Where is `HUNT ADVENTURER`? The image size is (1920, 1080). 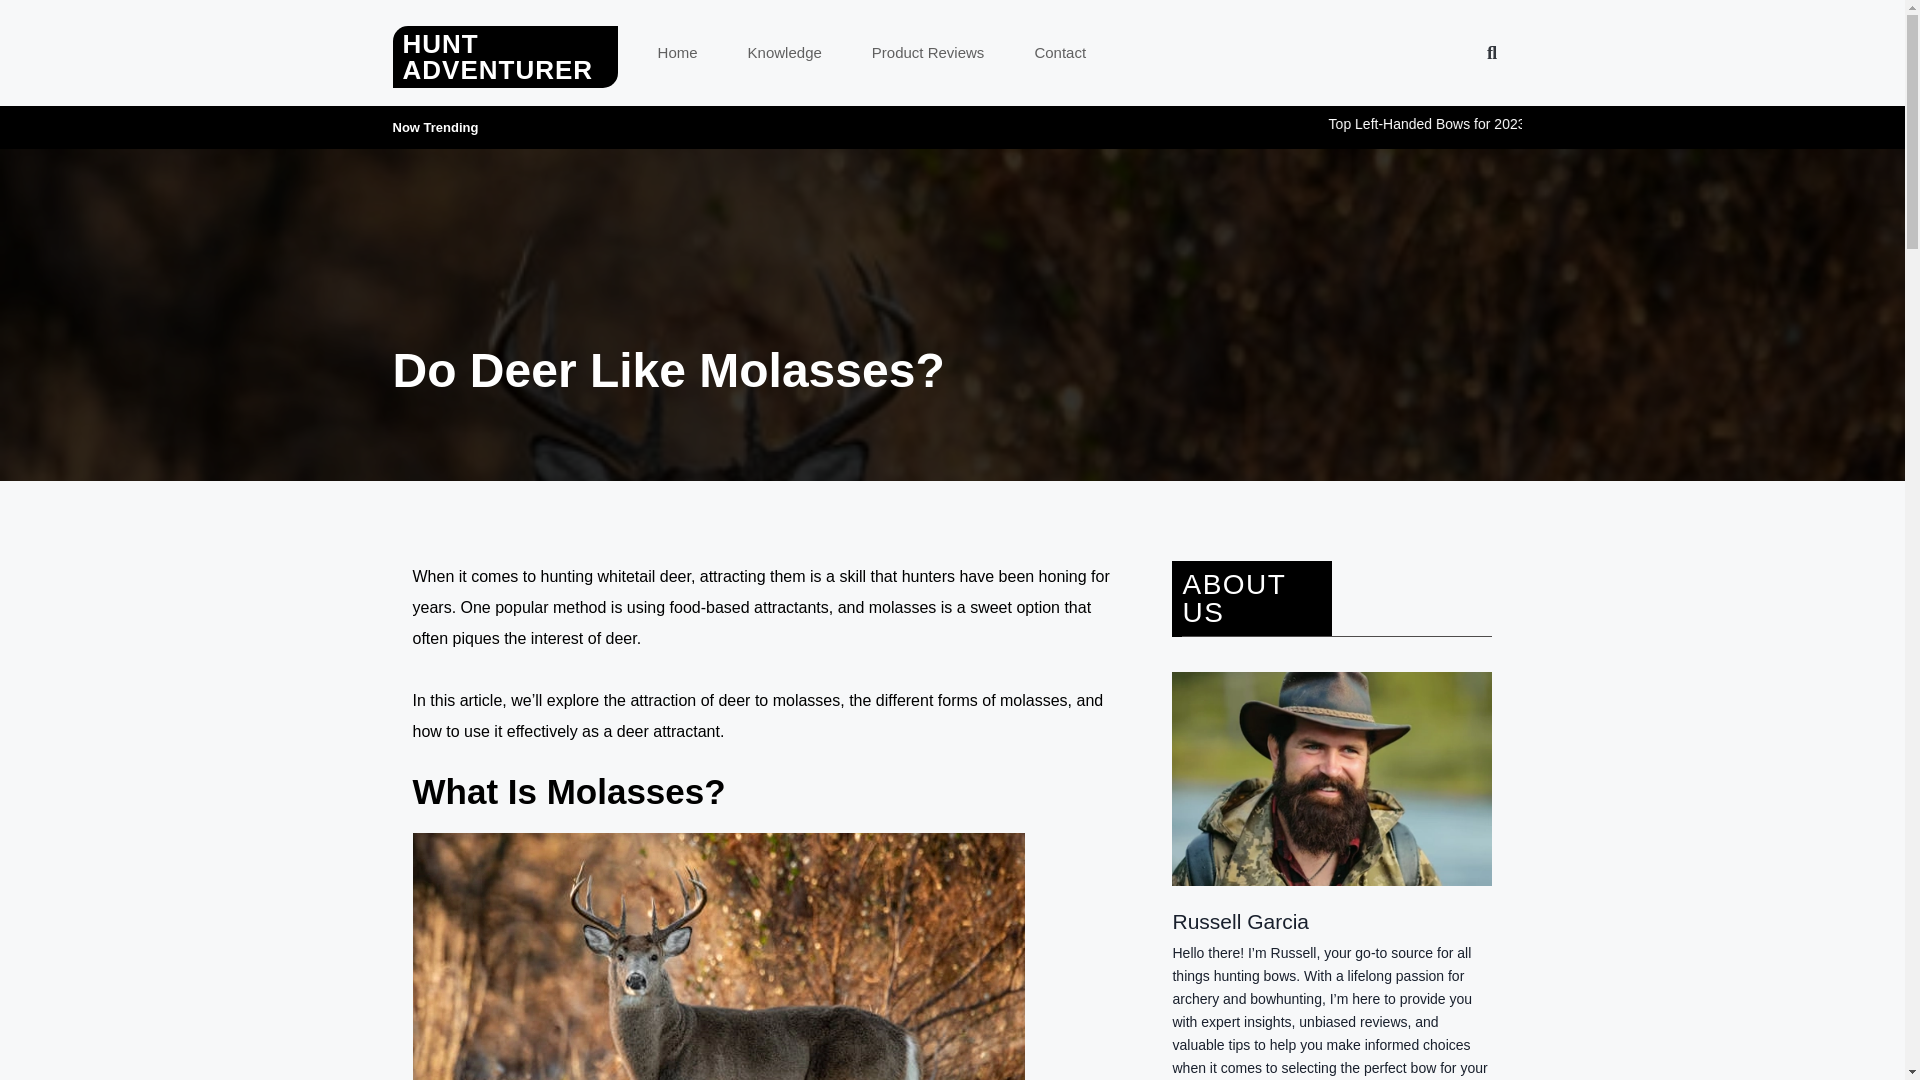
HUNT ADVENTURER is located at coordinates (497, 57).